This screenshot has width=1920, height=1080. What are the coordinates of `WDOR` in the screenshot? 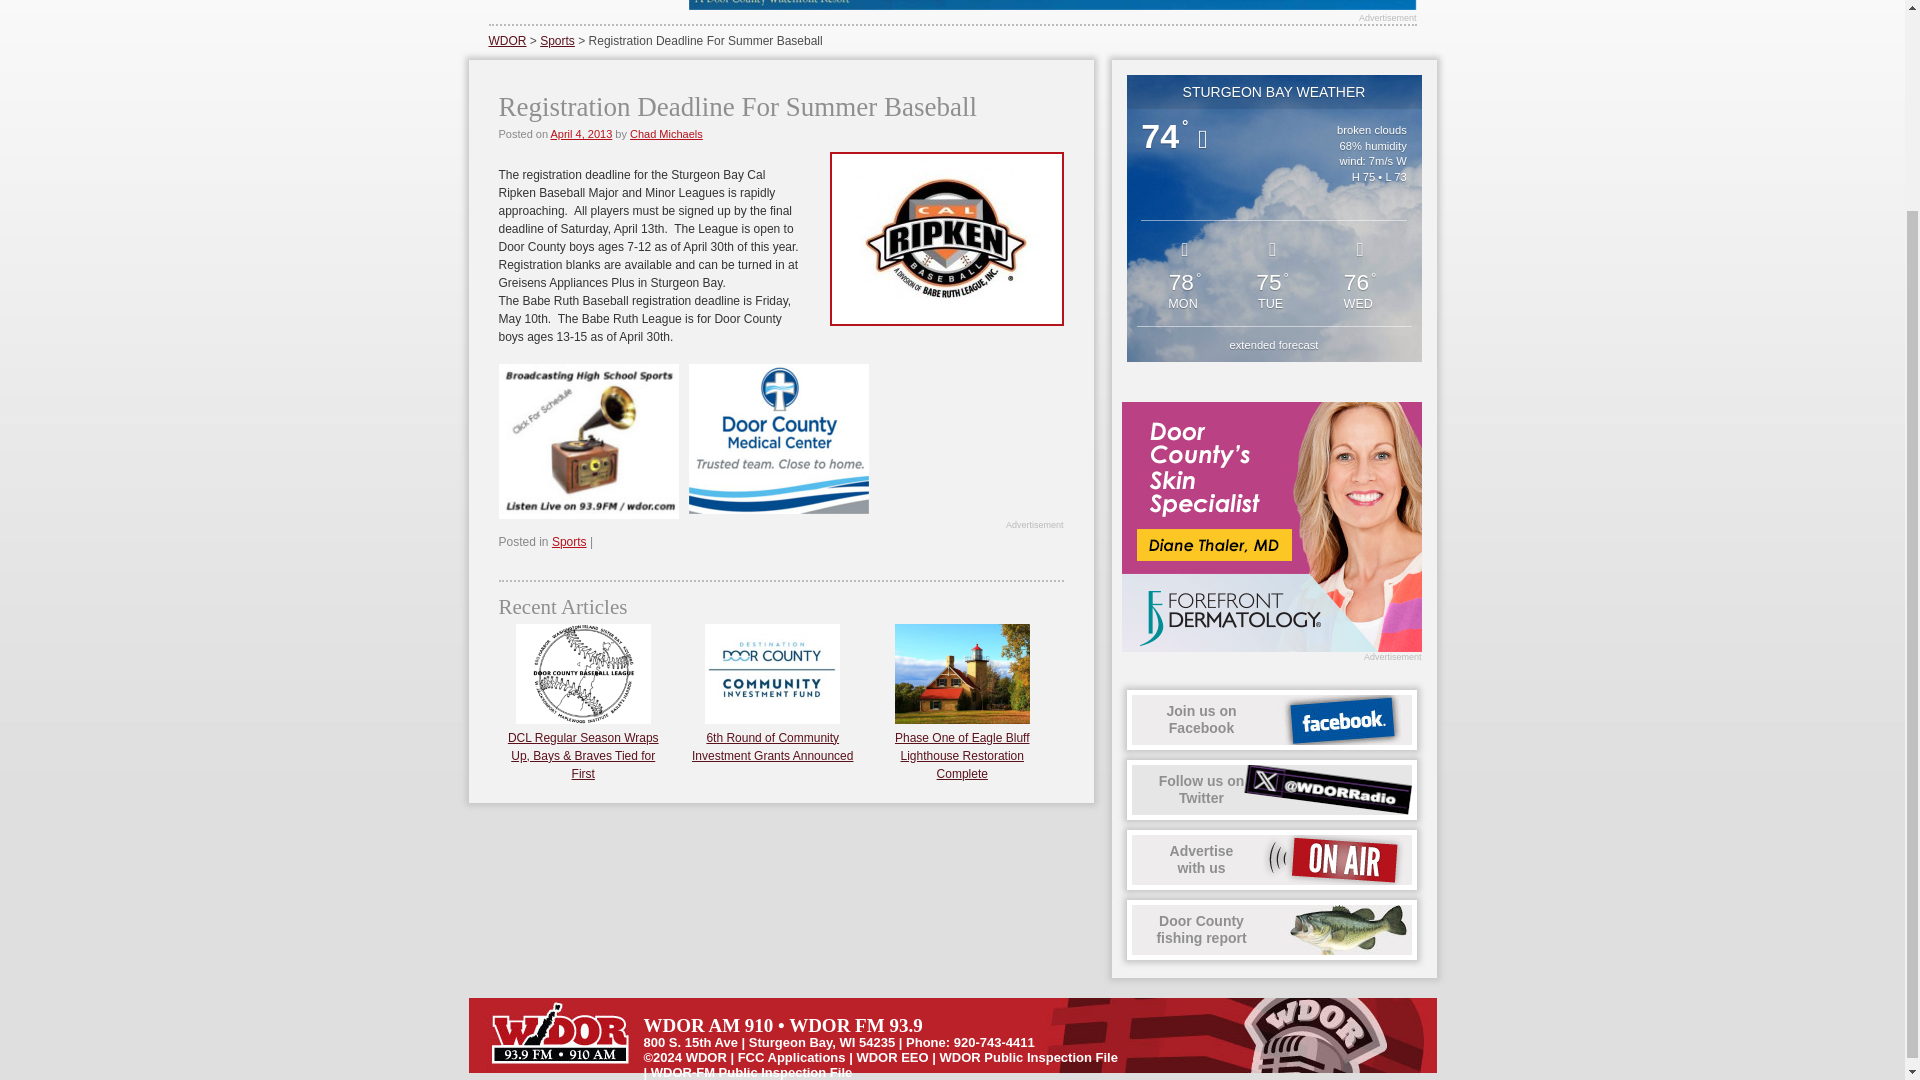 It's located at (506, 40).